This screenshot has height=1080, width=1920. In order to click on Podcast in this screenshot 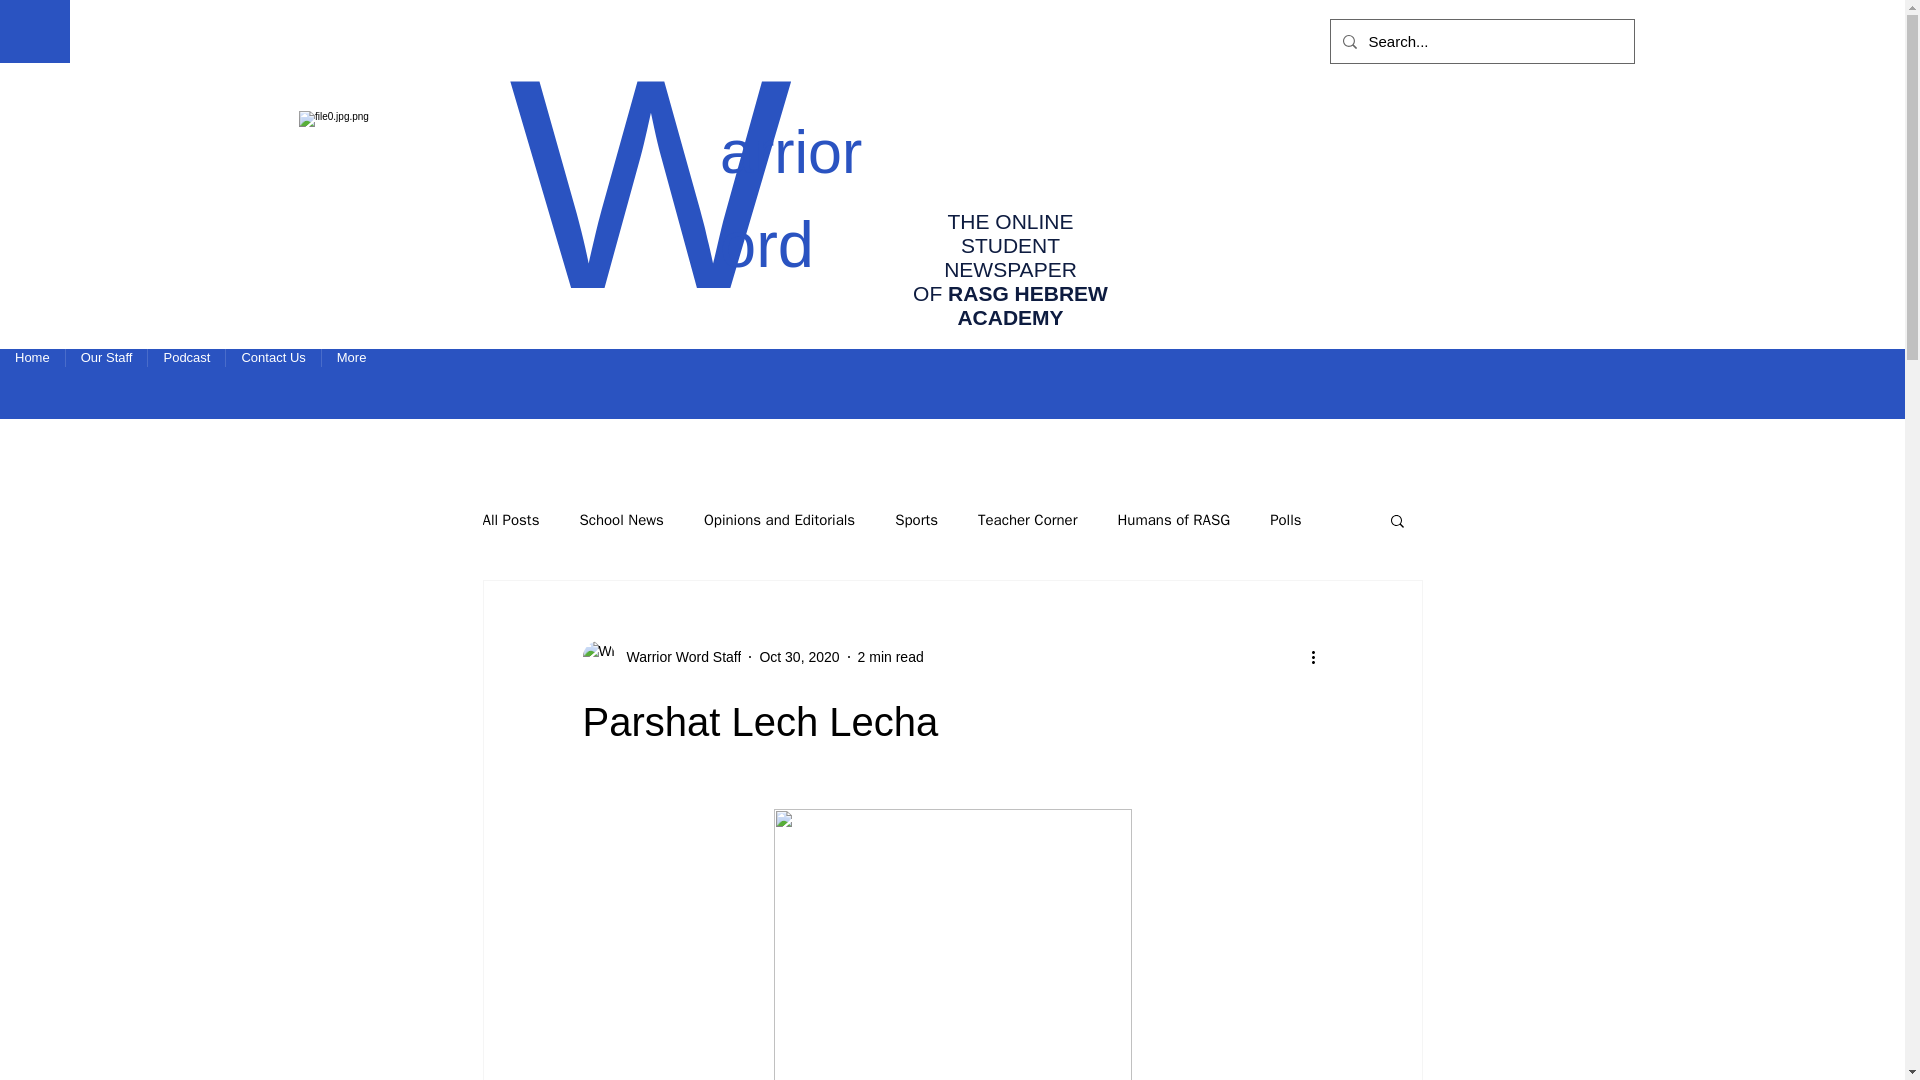, I will do `click(186, 384)`.